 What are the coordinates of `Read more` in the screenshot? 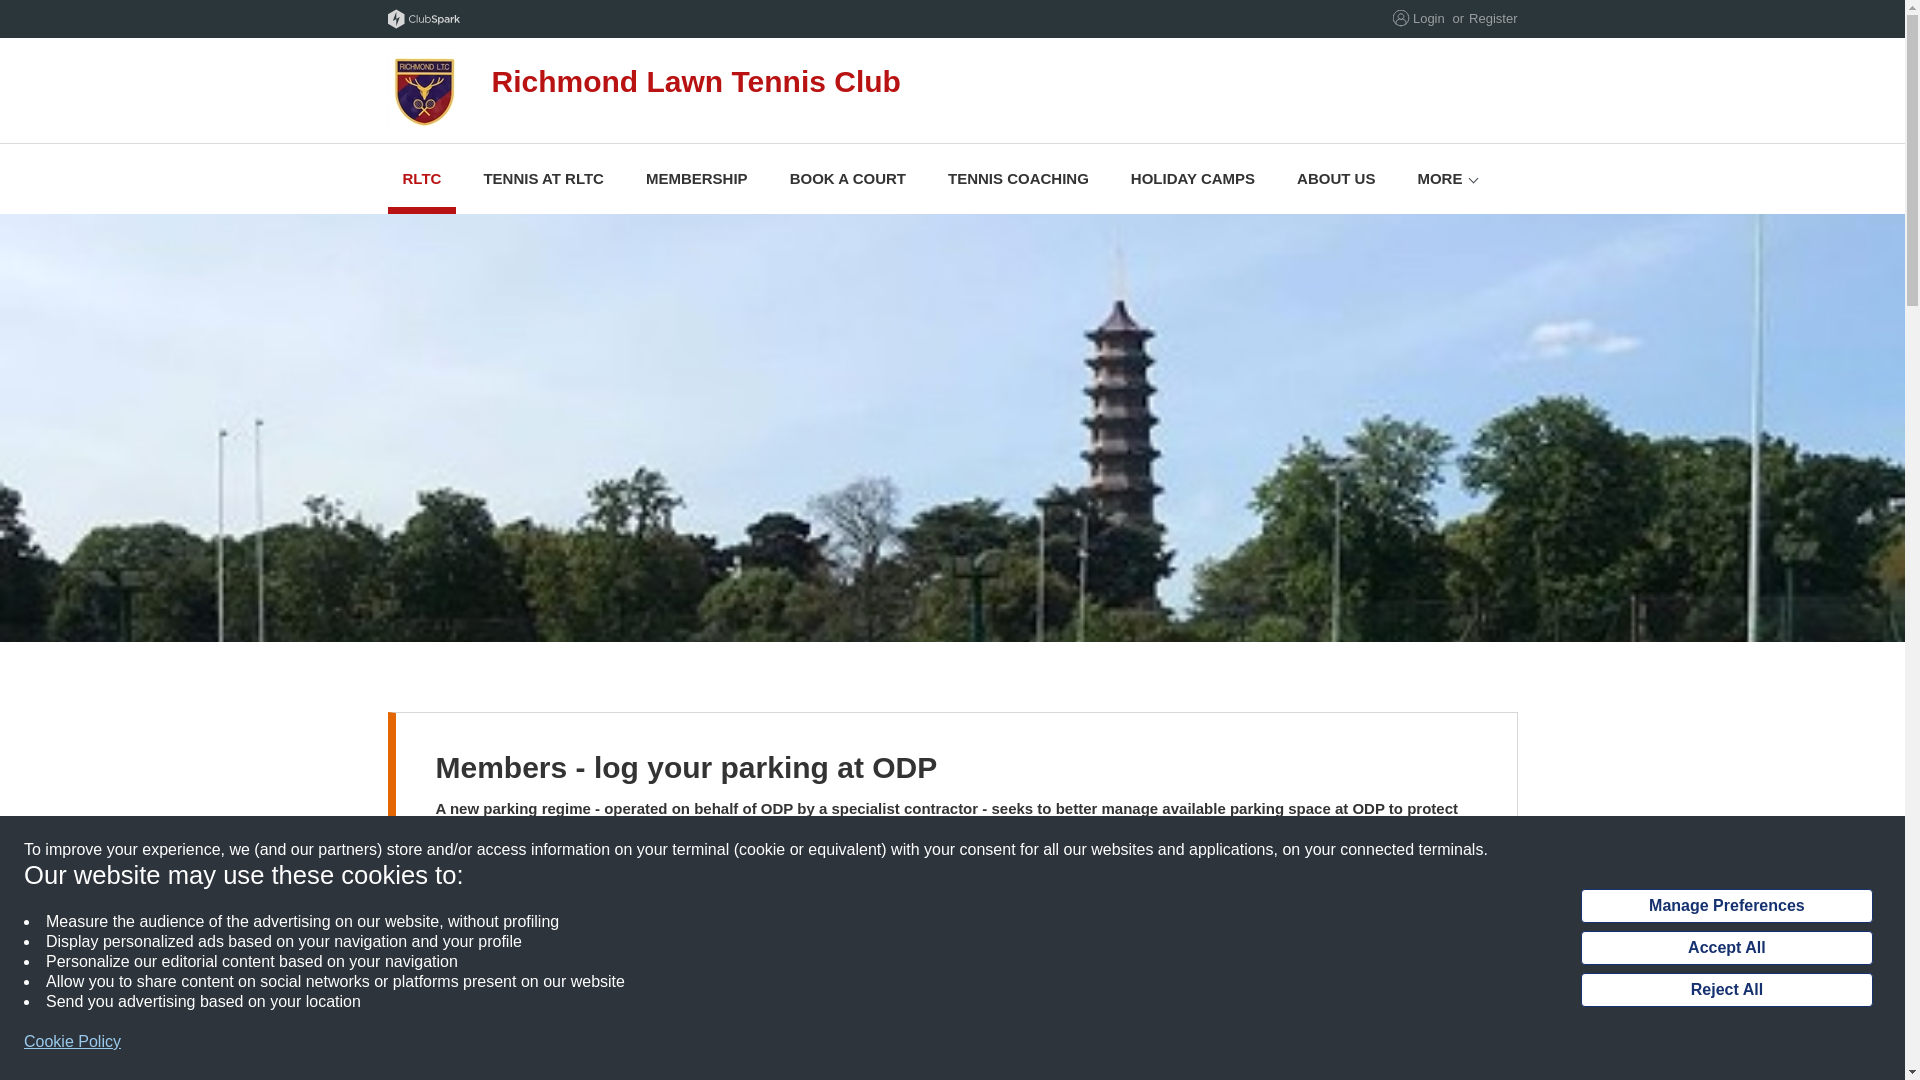 It's located at (472, 936).